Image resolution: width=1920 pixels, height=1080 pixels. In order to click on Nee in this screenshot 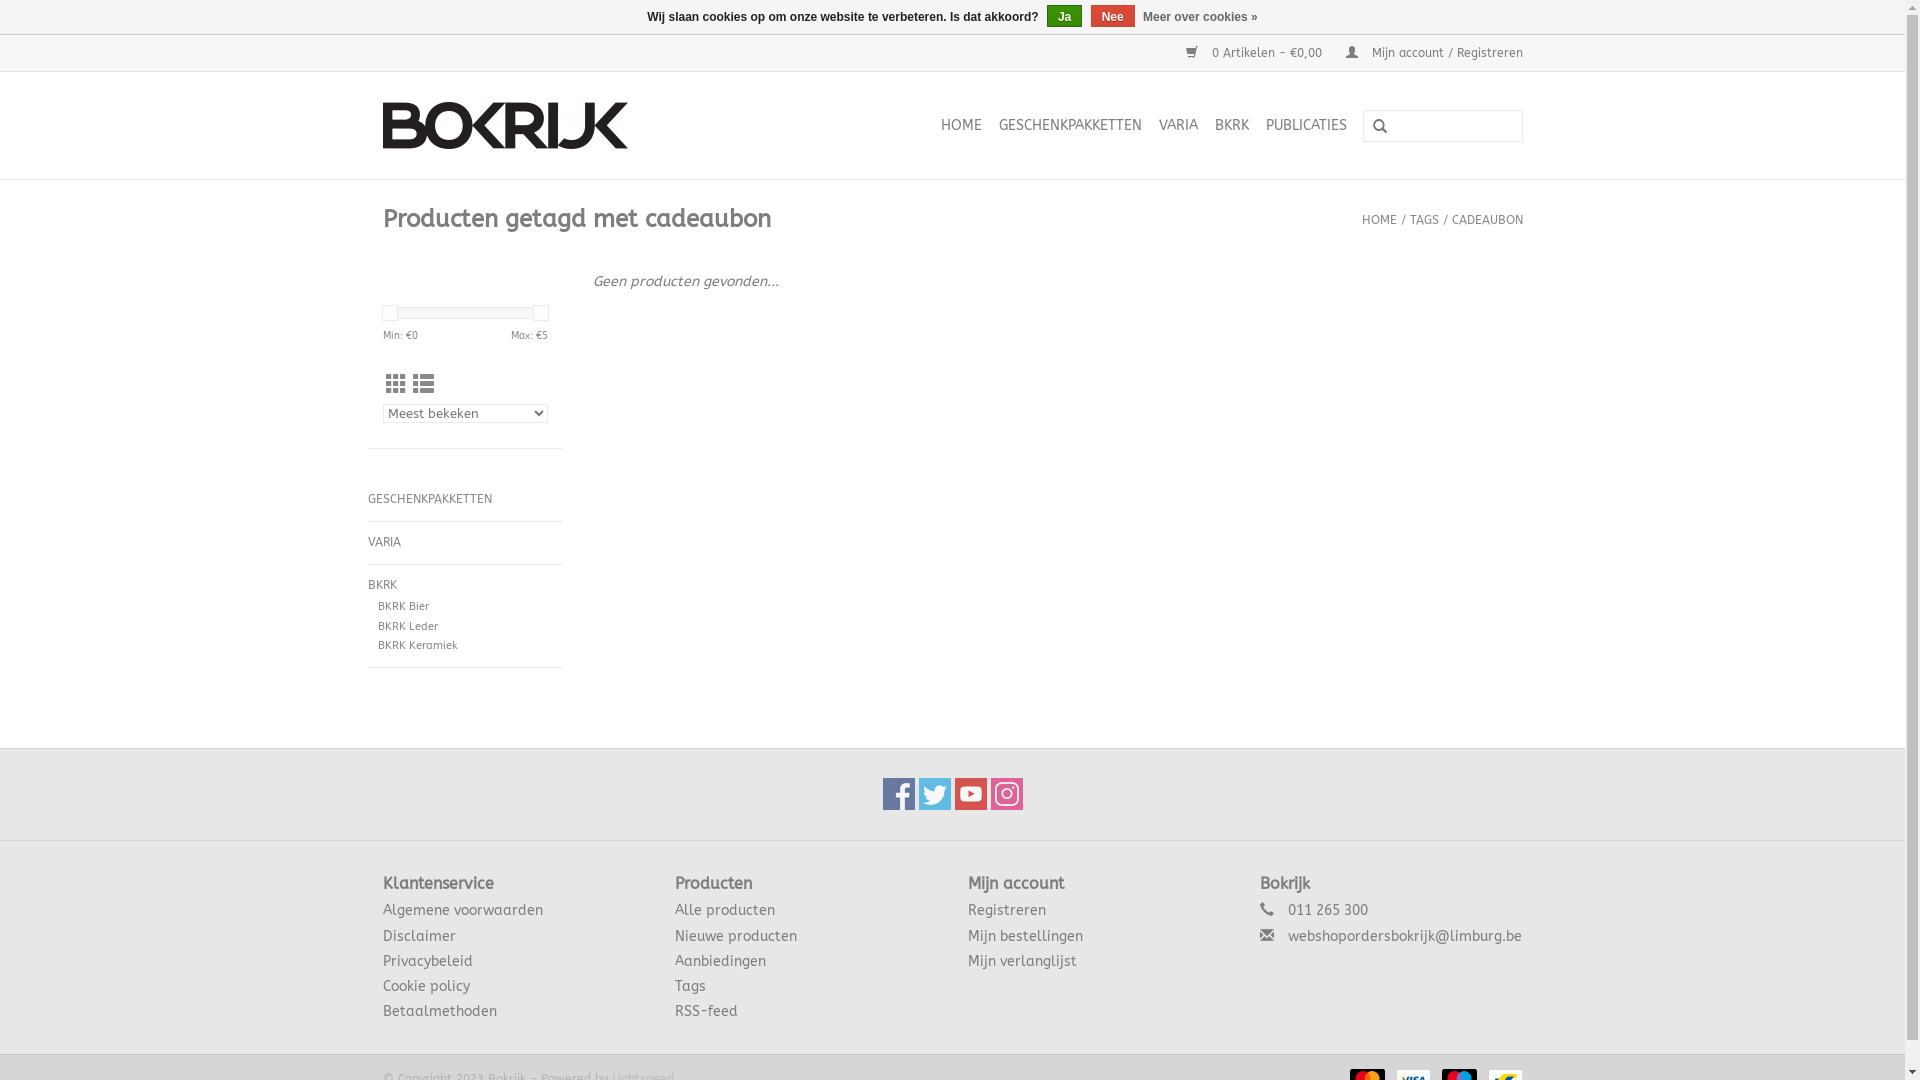, I will do `click(1113, 16)`.